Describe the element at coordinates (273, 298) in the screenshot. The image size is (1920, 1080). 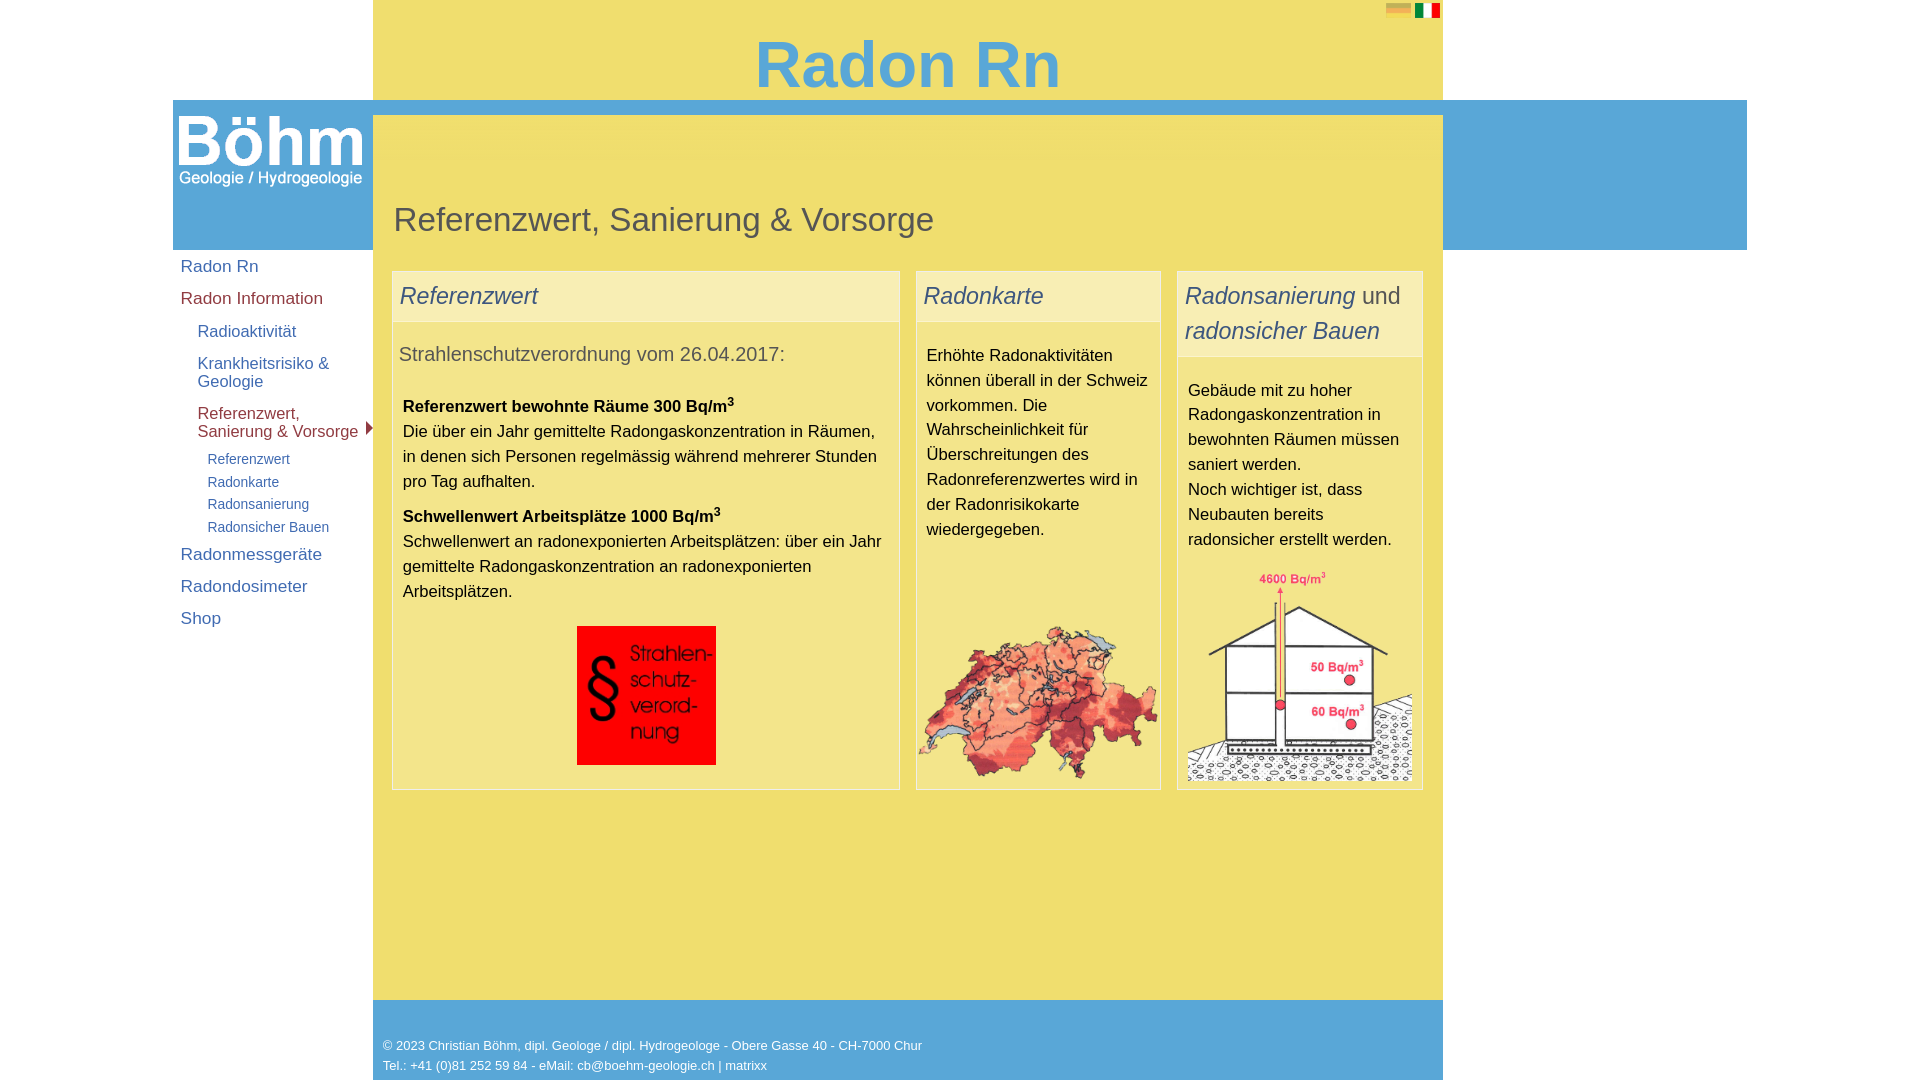
I see `Radon Information` at that location.